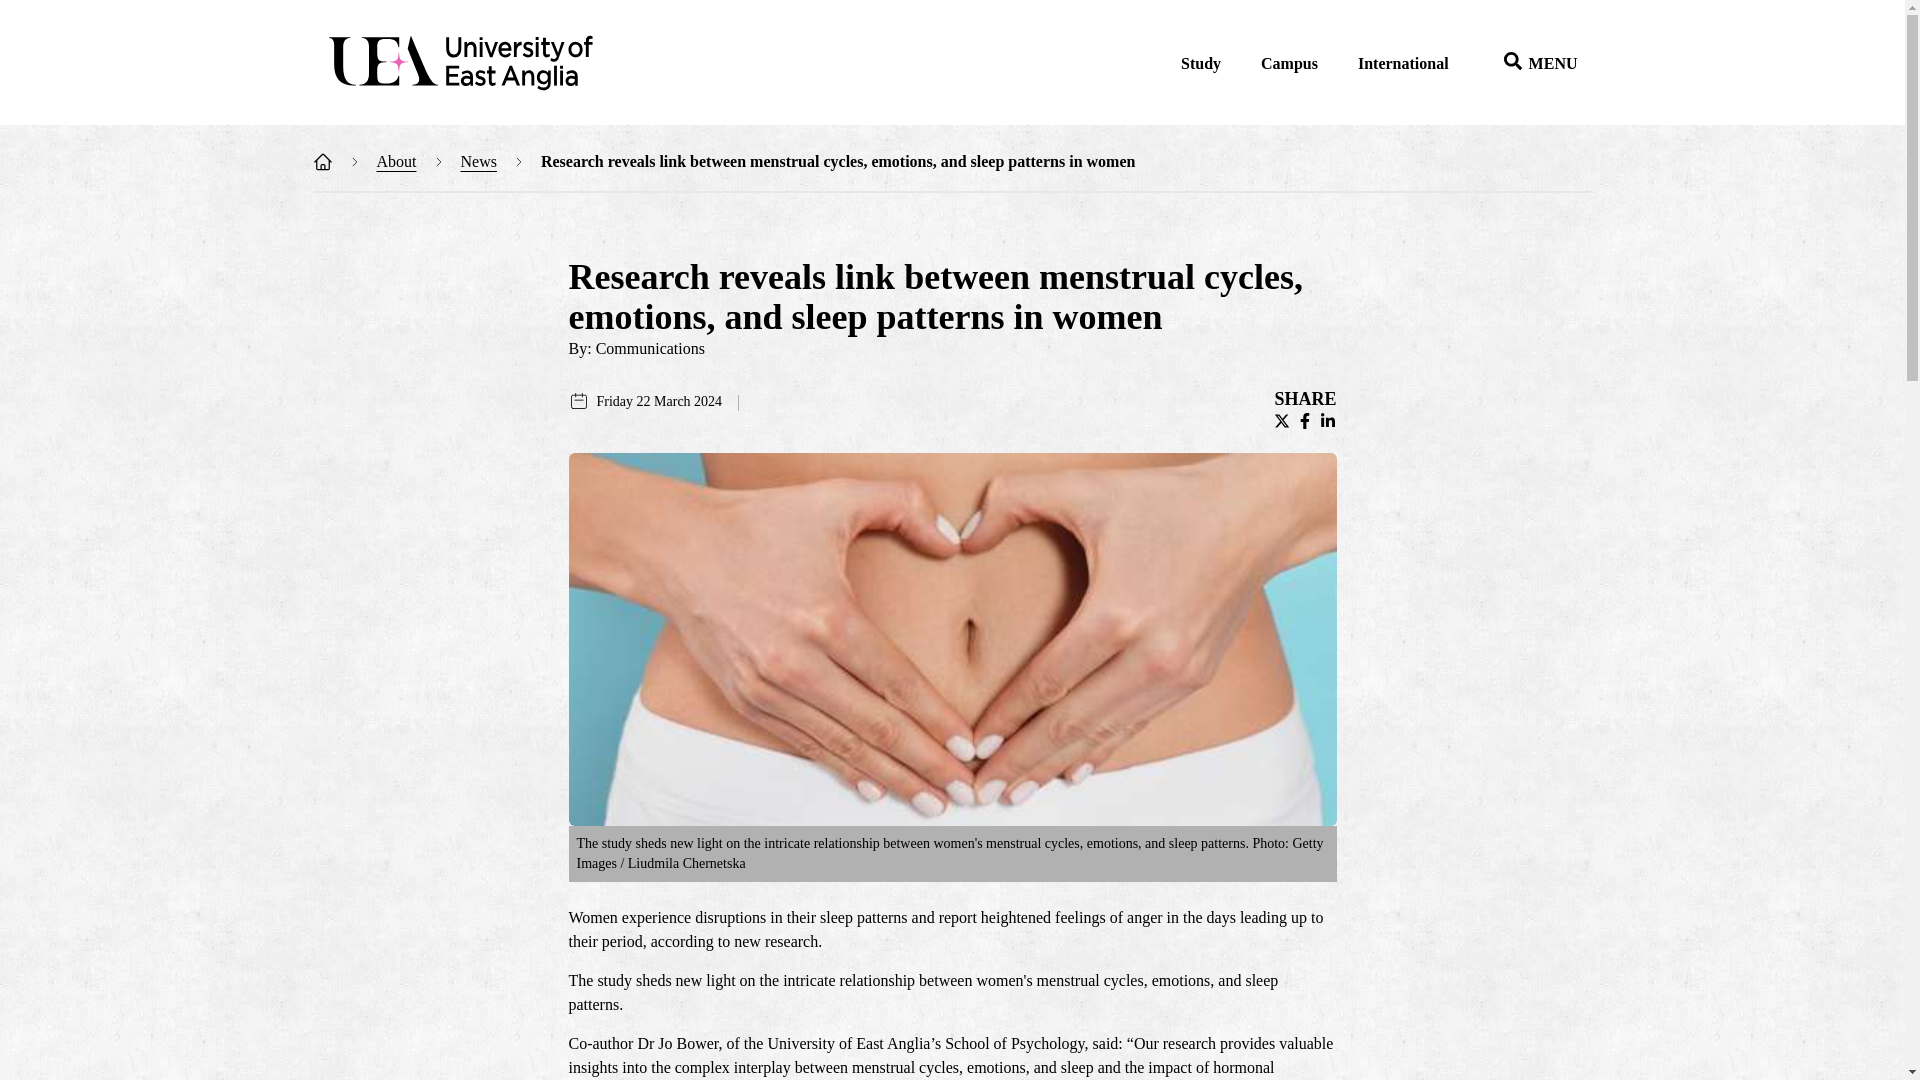 This screenshot has height=1080, width=1920. I want to click on International, so click(1403, 64).